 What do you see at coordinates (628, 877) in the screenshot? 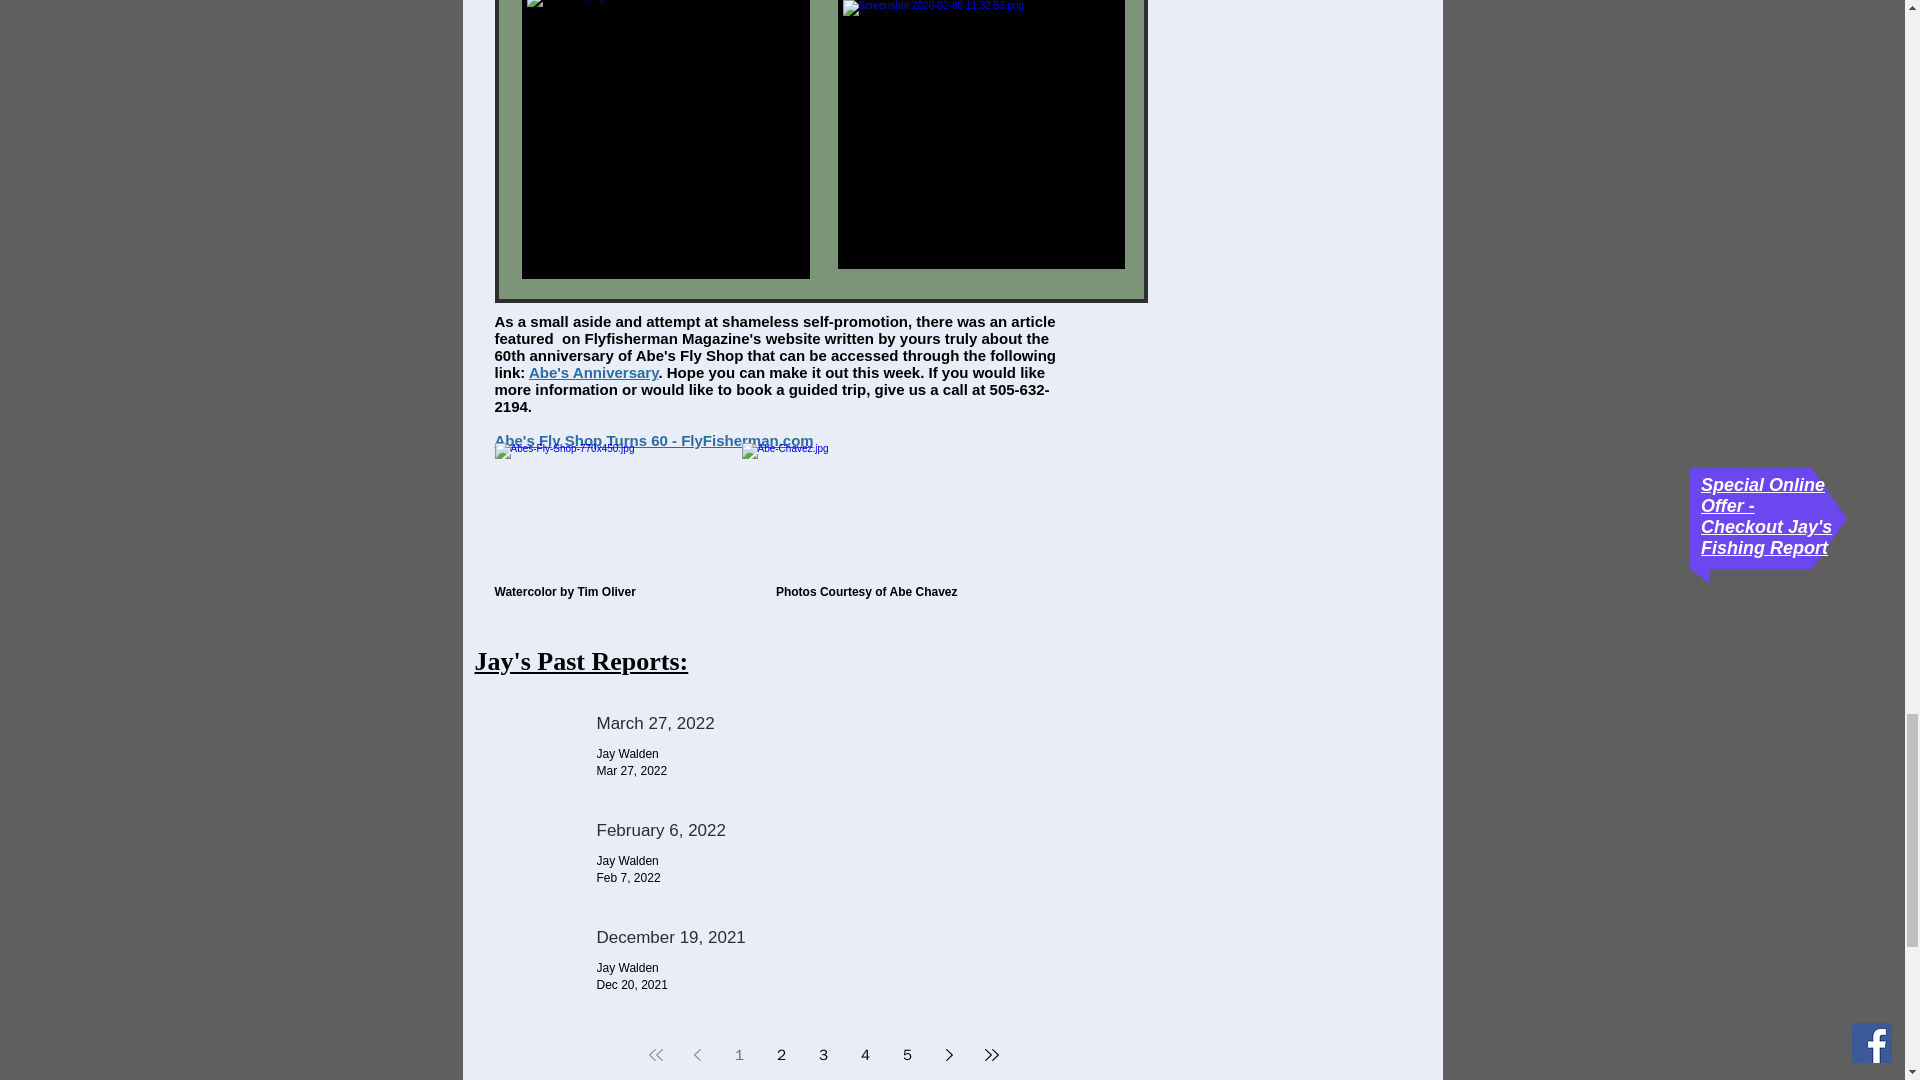
I see `Feb 7, 2022` at bounding box center [628, 877].